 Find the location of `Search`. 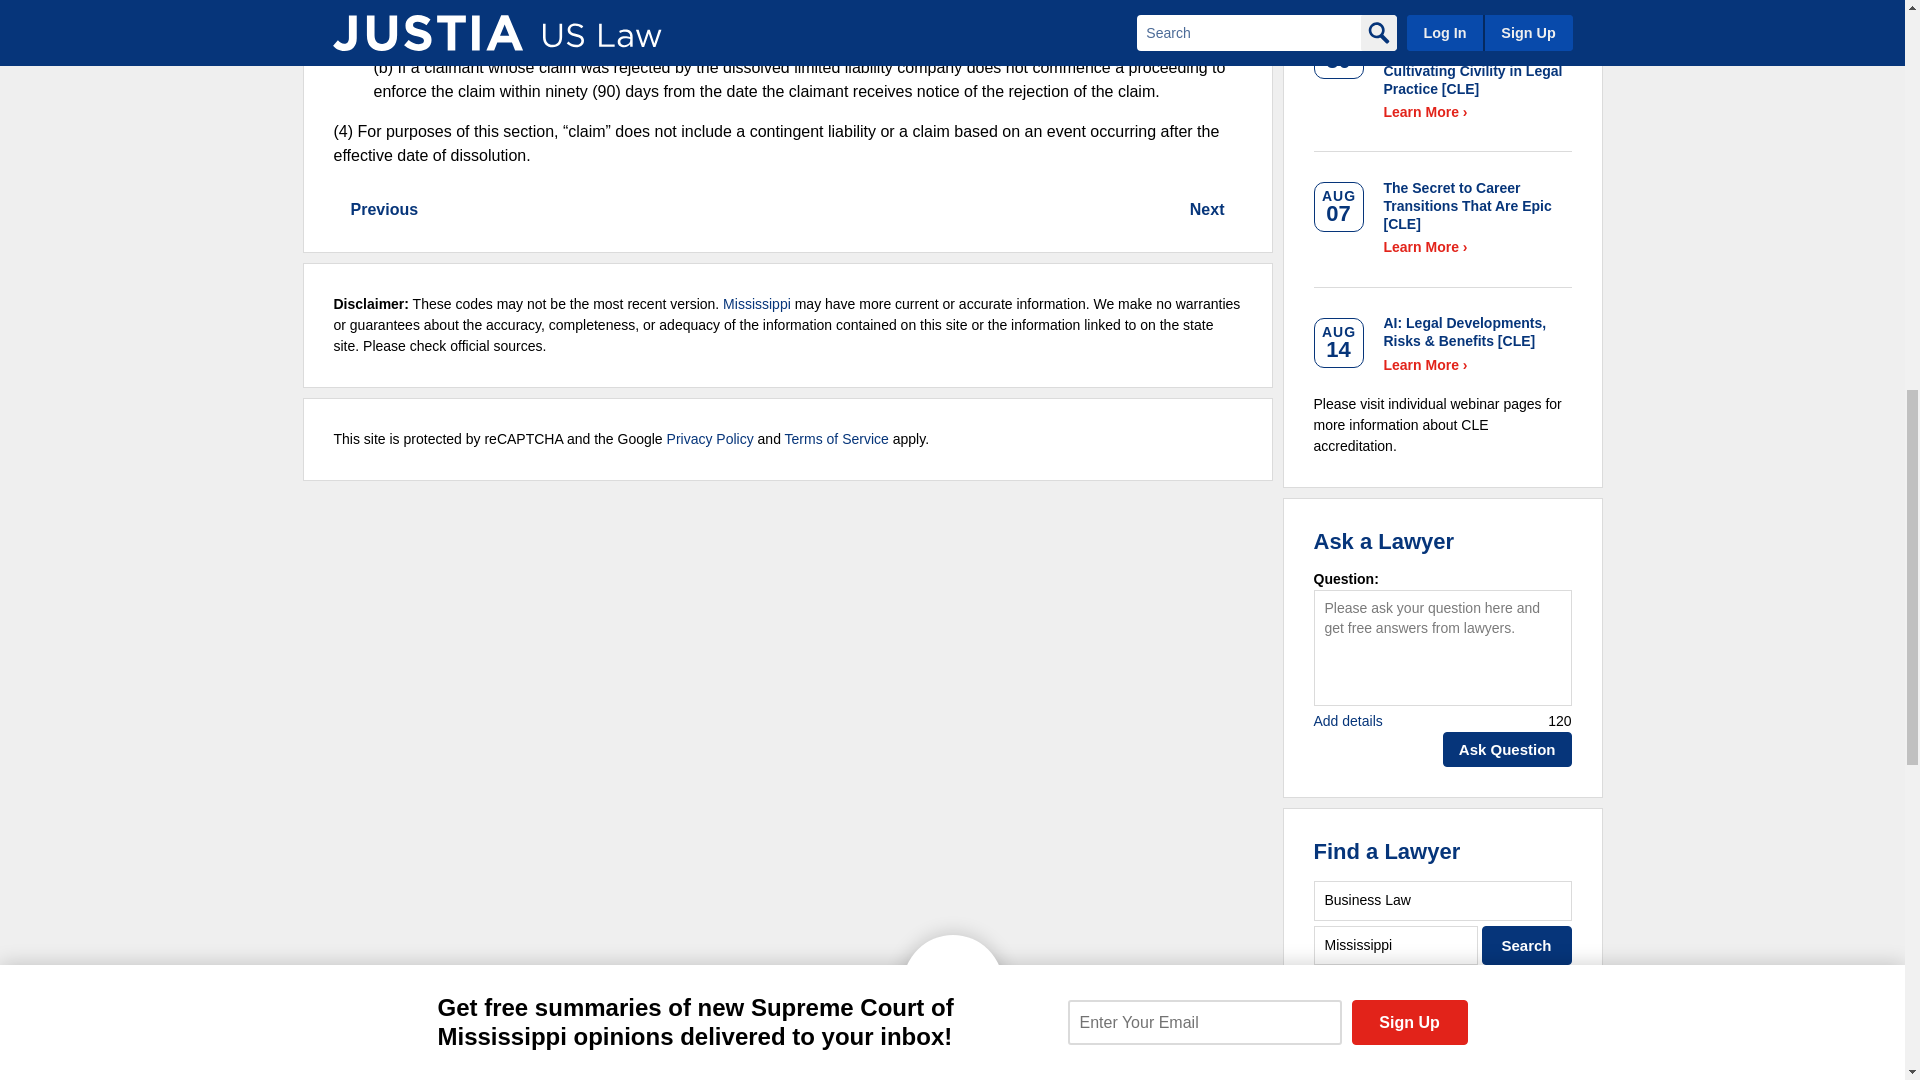

Search is located at coordinates (1527, 945).